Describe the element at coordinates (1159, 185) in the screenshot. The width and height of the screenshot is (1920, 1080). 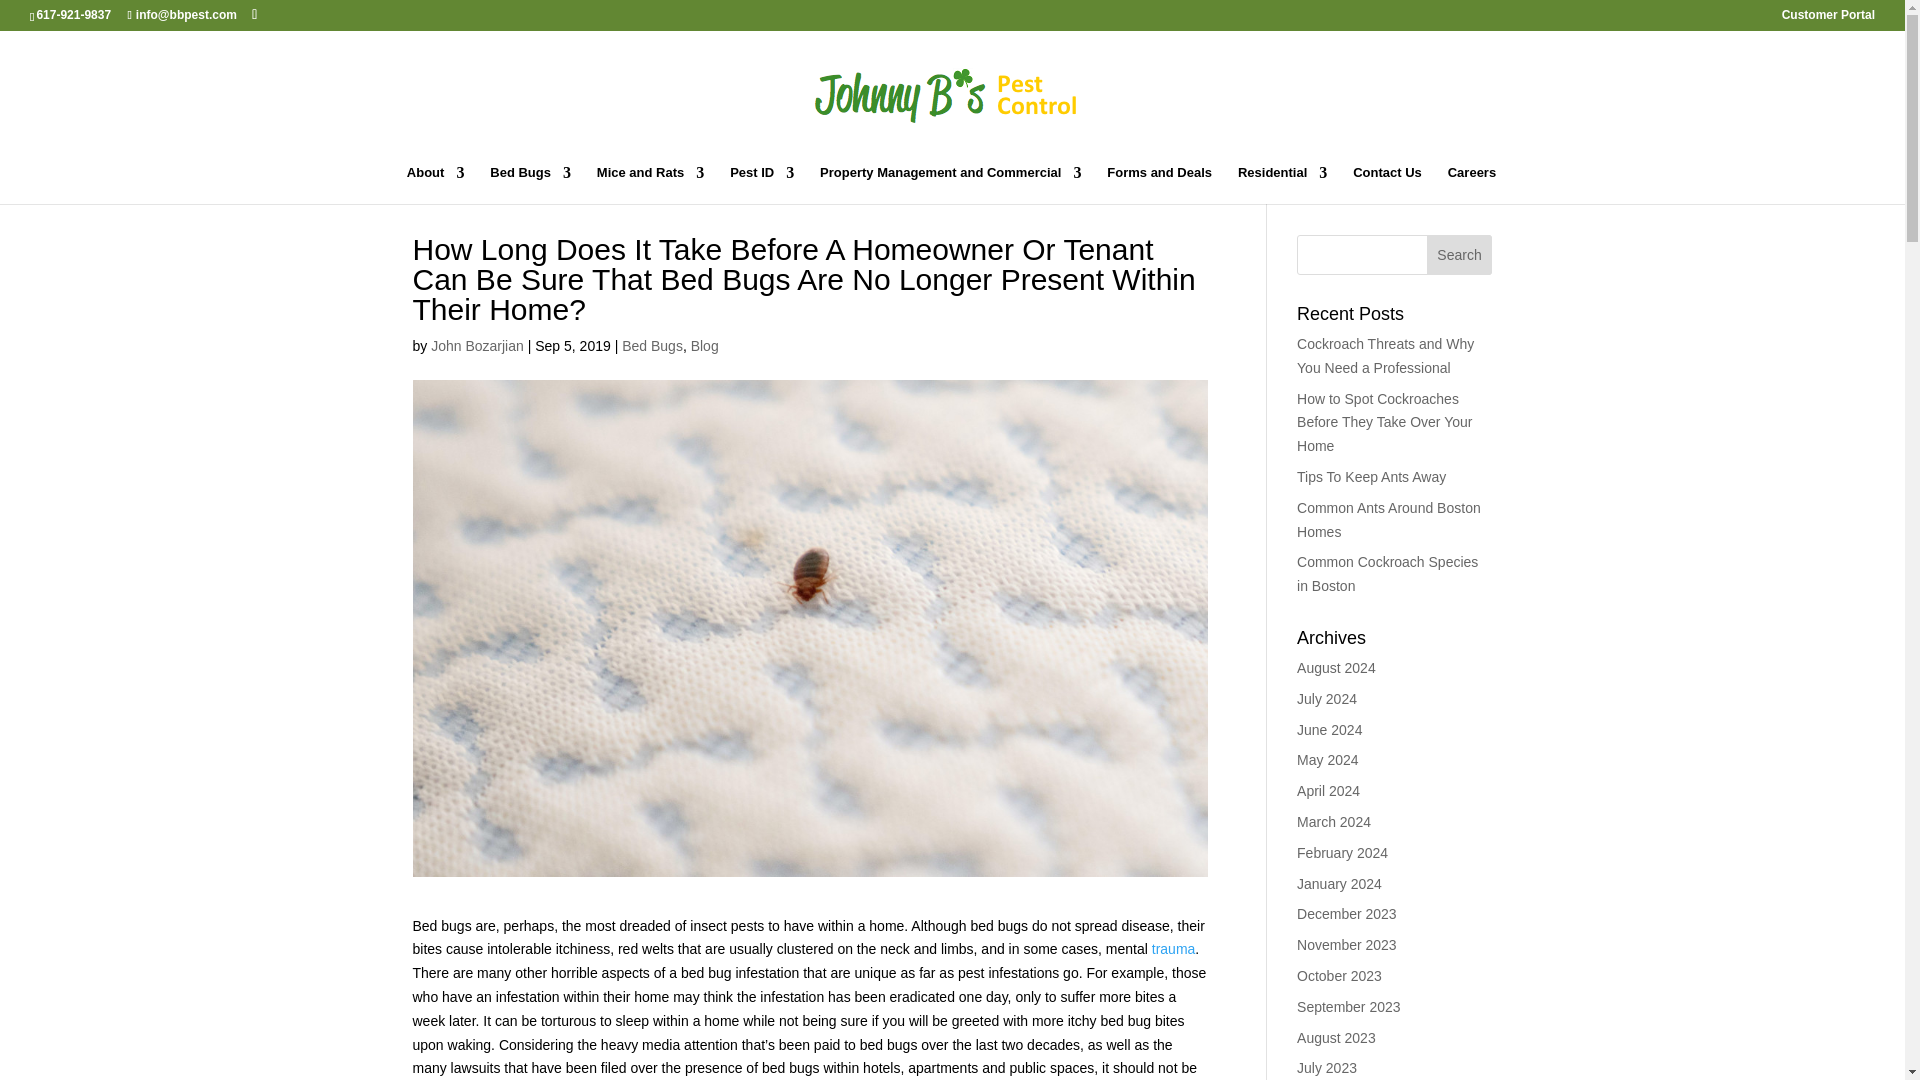
I see `Forms and Deals` at that location.